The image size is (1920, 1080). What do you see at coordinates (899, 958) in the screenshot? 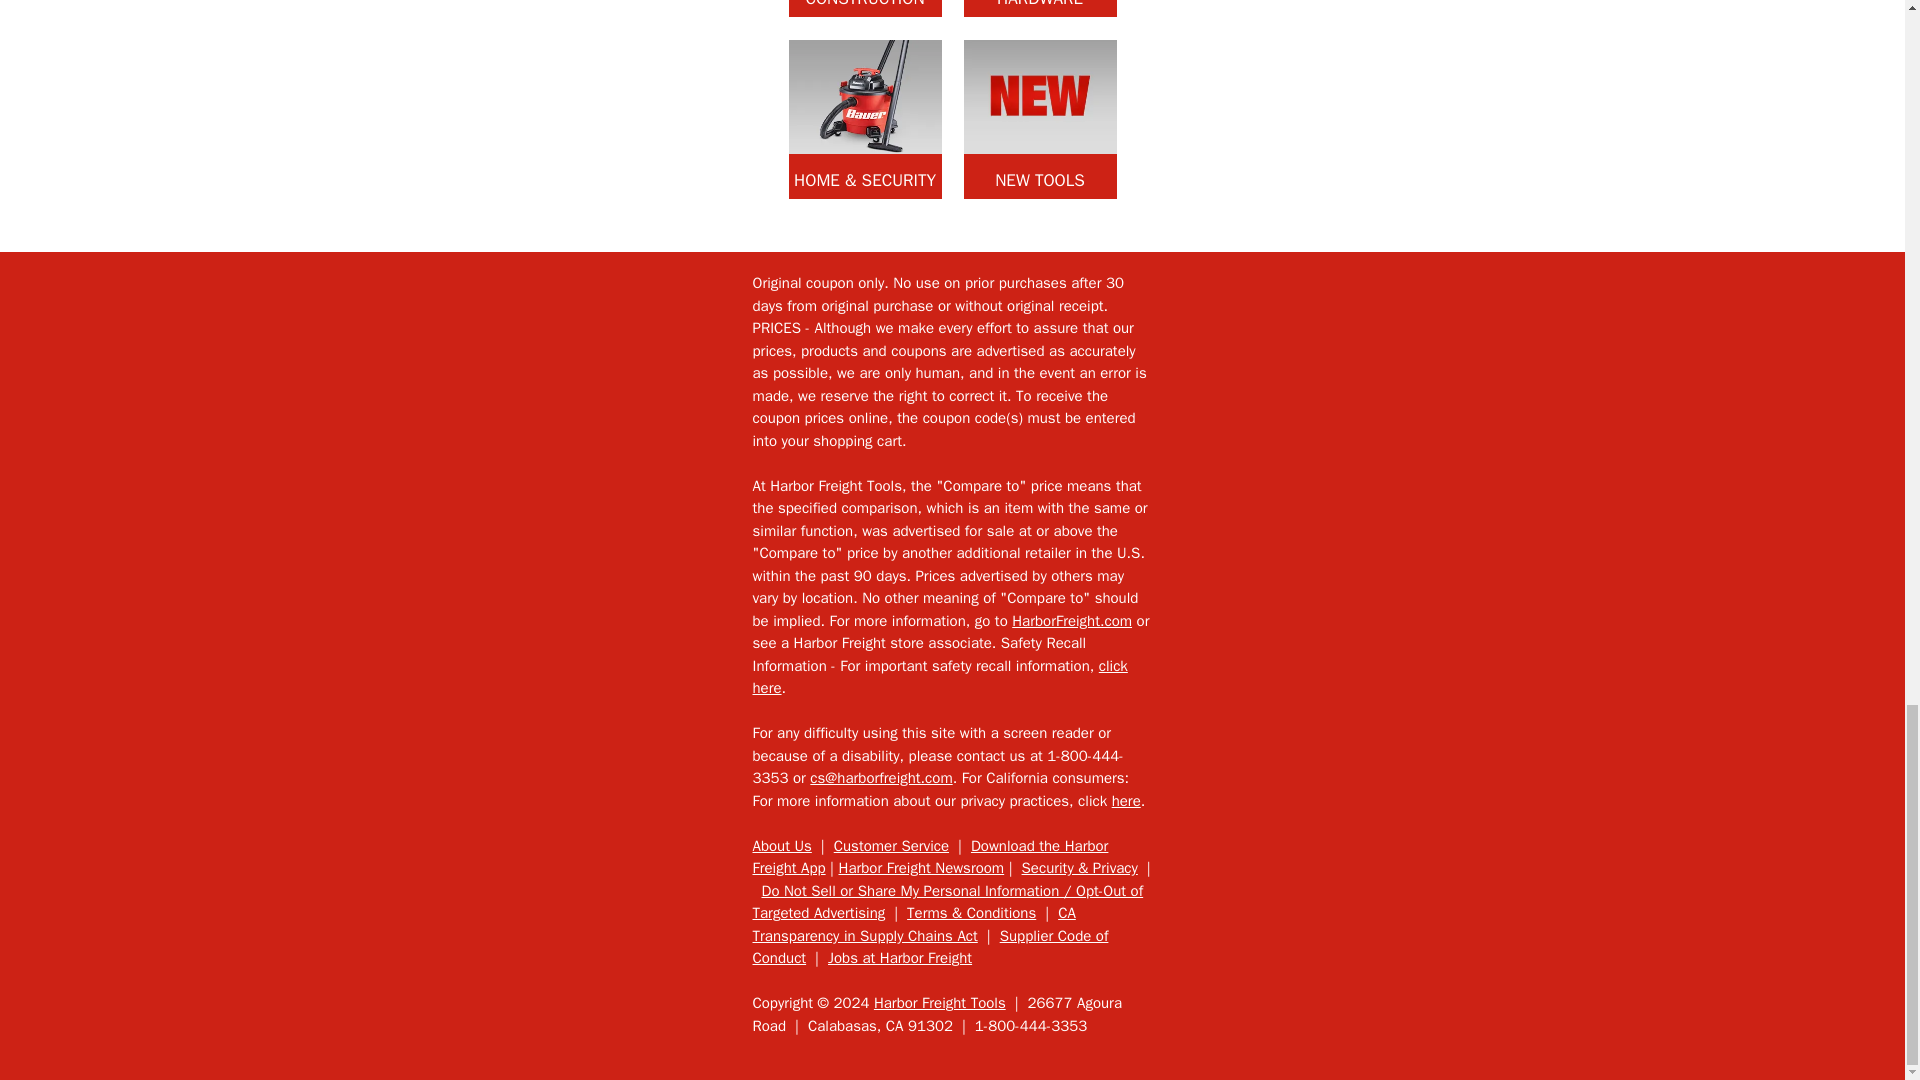
I see `Harbor Freight Tools Jobs` at bounding box center [899, 958].